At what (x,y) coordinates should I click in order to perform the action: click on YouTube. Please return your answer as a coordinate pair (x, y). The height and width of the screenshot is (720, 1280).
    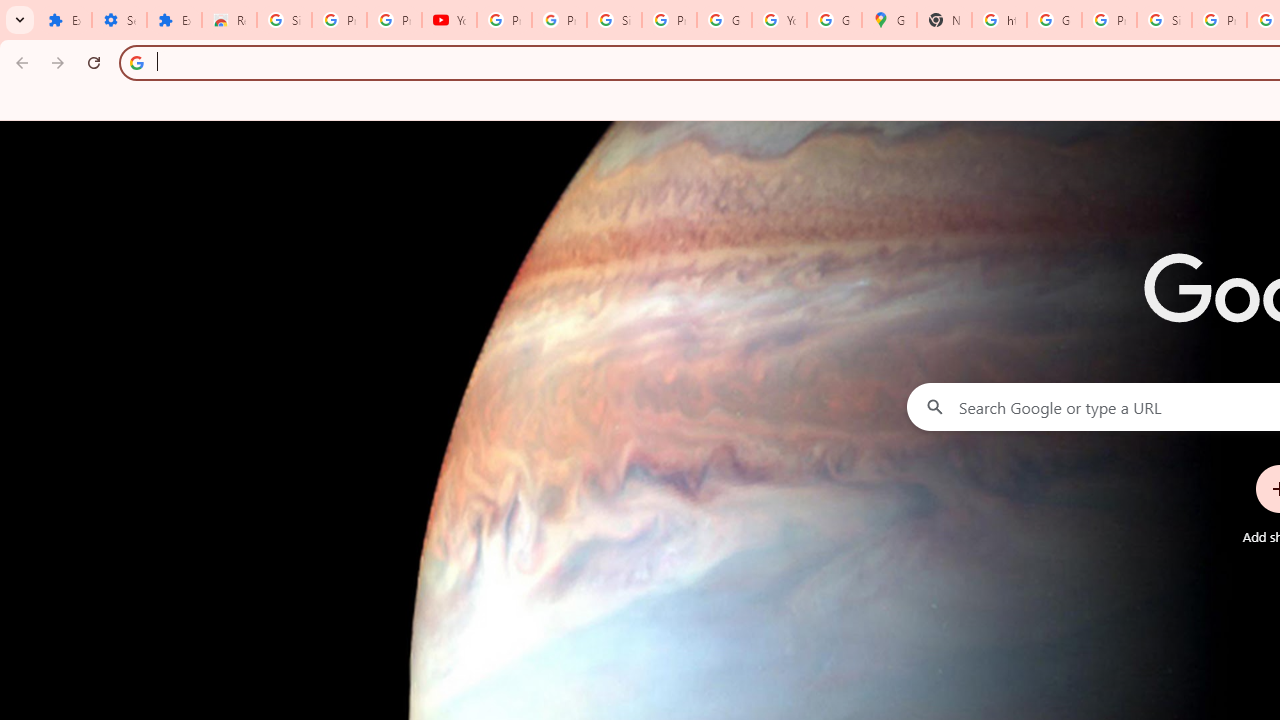
    Looking at the image, I should click on (779, 20).